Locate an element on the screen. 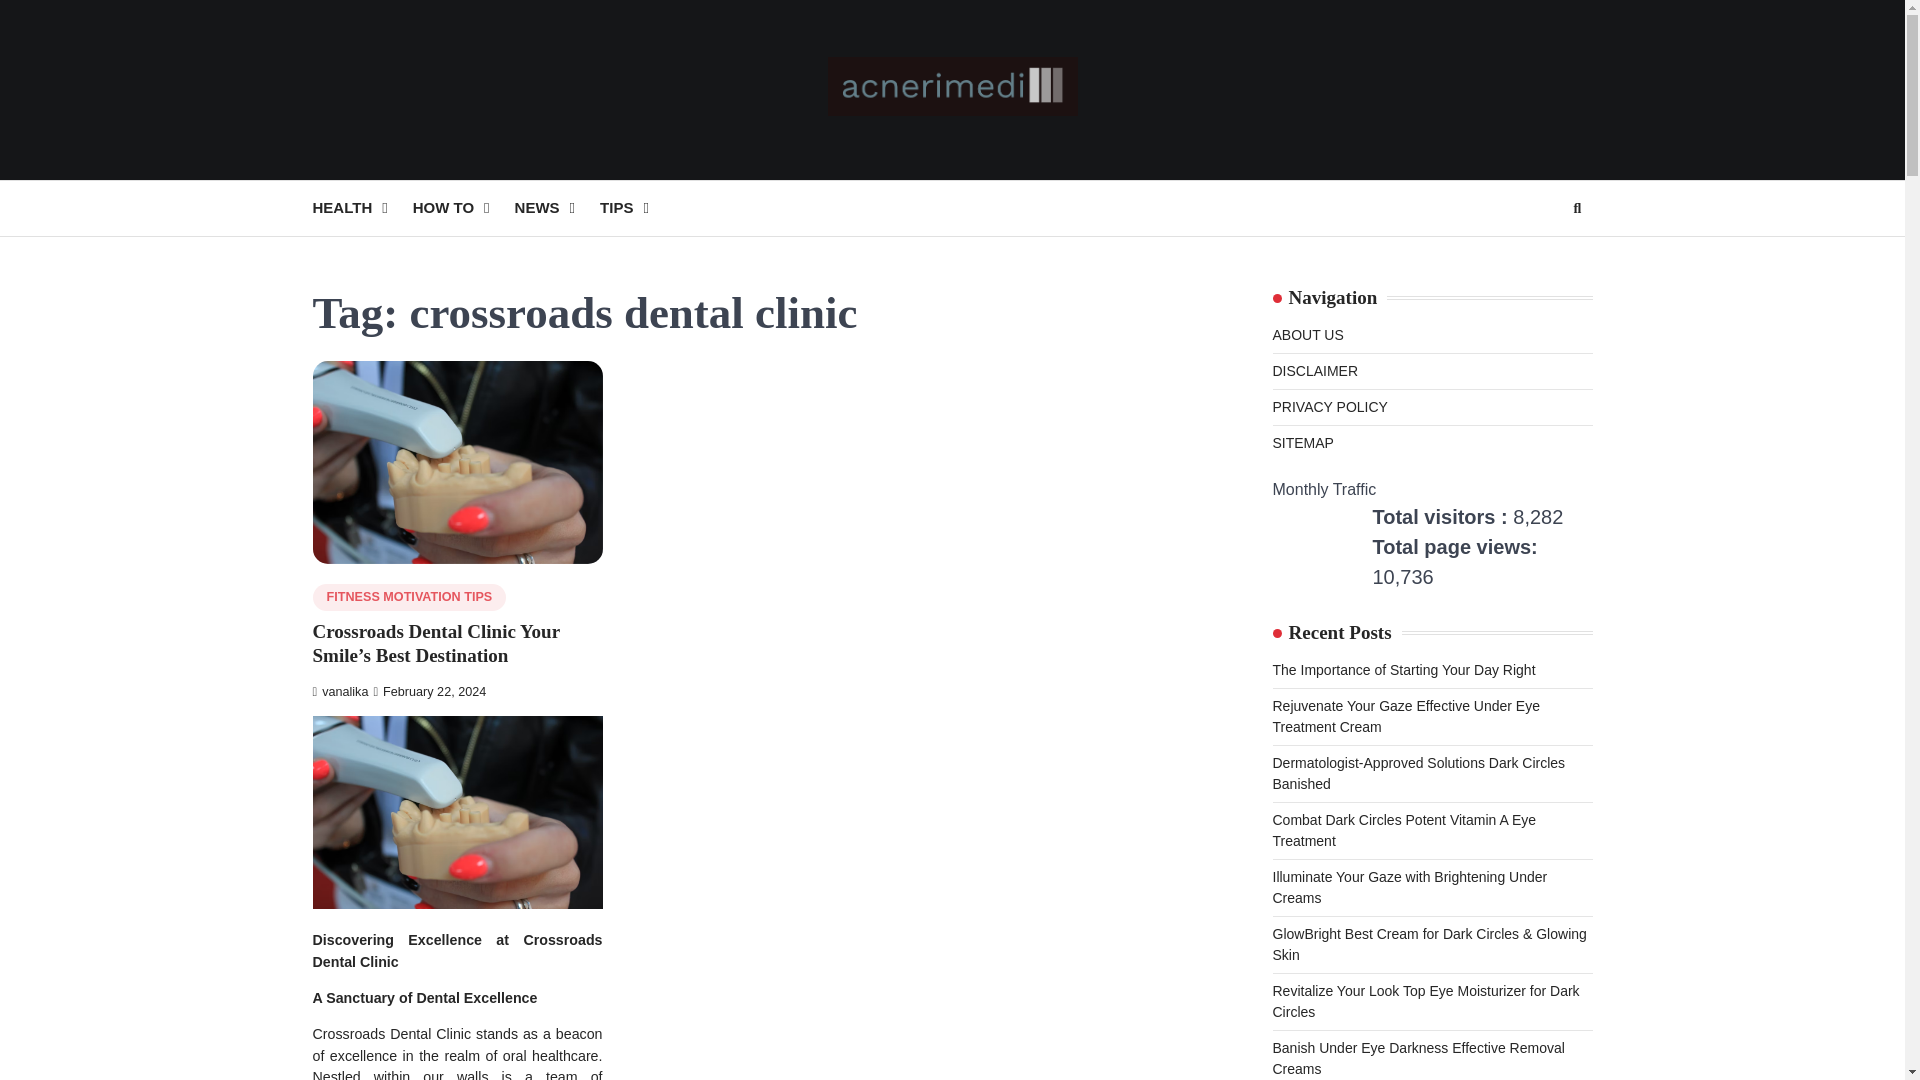 Image resolution: width=1920 pixels, height=1080 pixels. Search is located at coordinates (1540, 256).